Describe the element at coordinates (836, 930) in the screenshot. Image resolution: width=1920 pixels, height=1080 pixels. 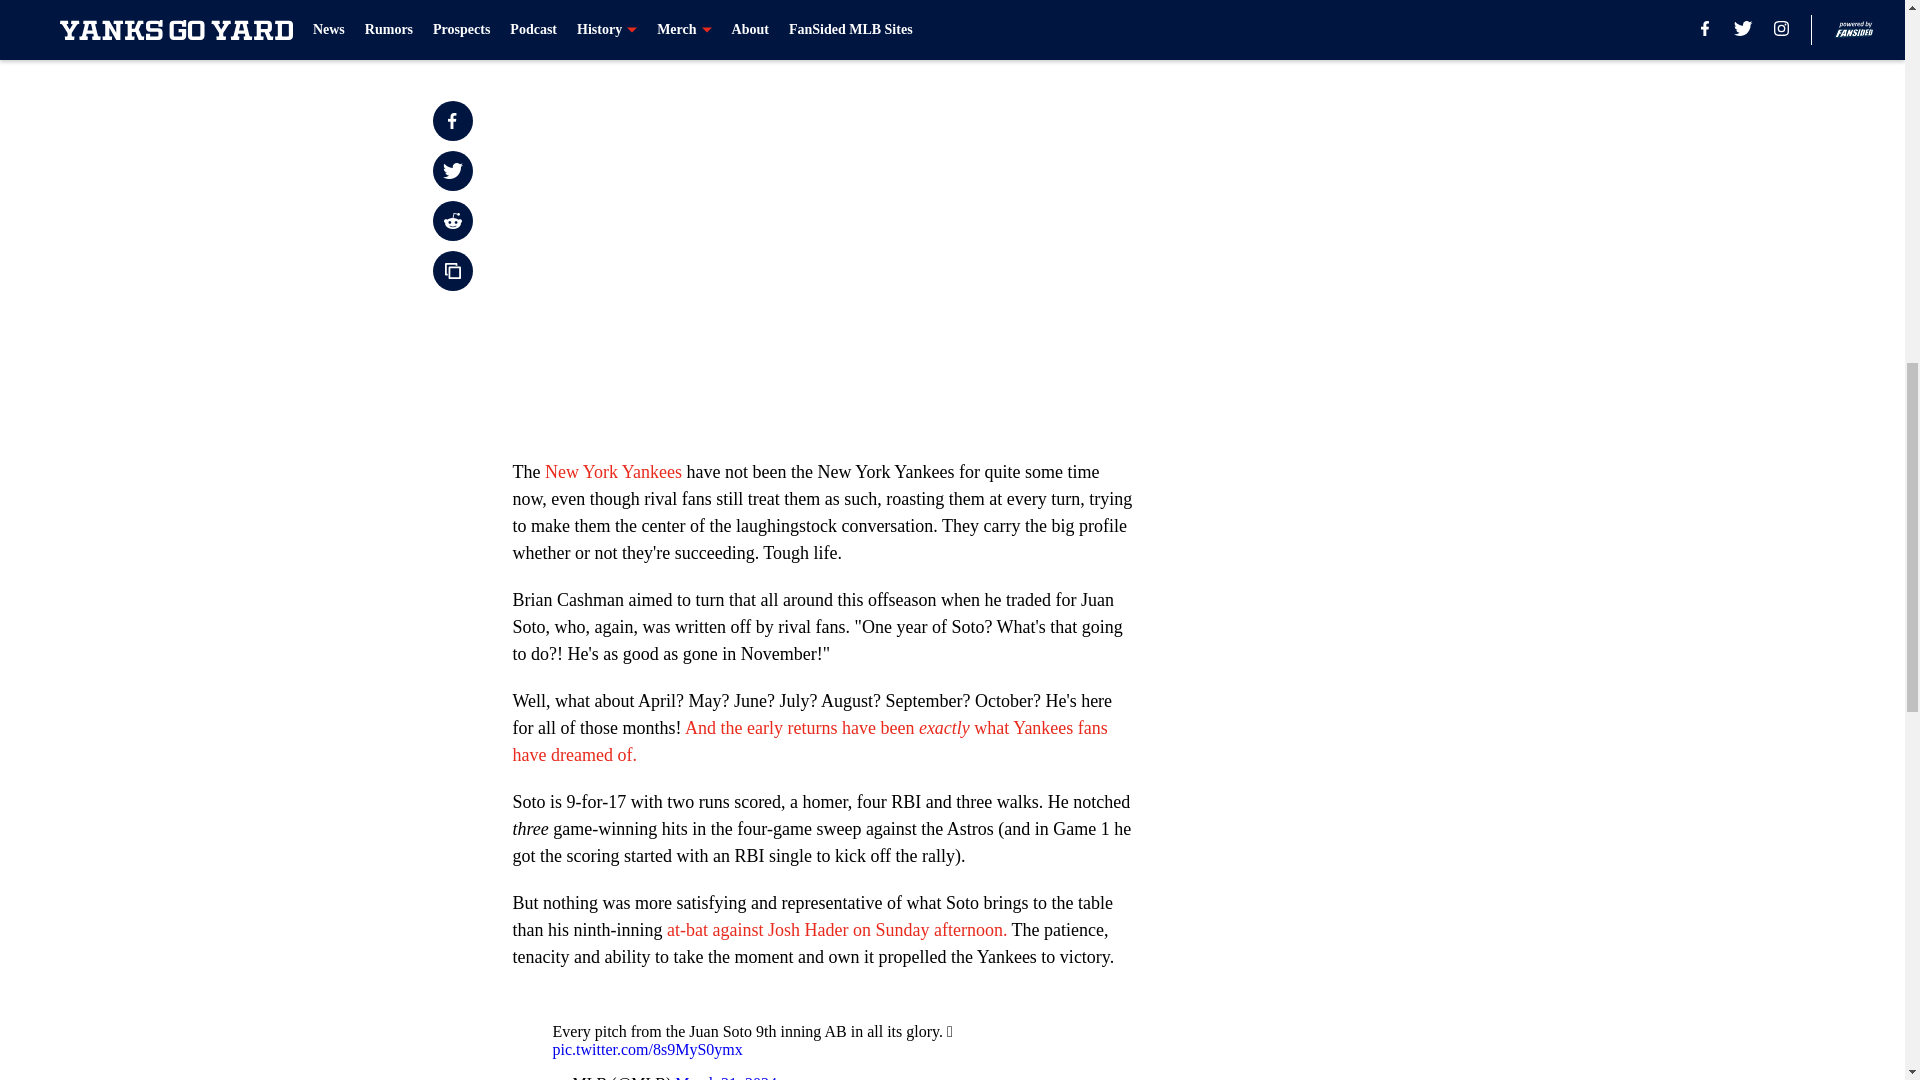
I see `at-bat against Josh Hader on Sunday afternoon.` at that location.